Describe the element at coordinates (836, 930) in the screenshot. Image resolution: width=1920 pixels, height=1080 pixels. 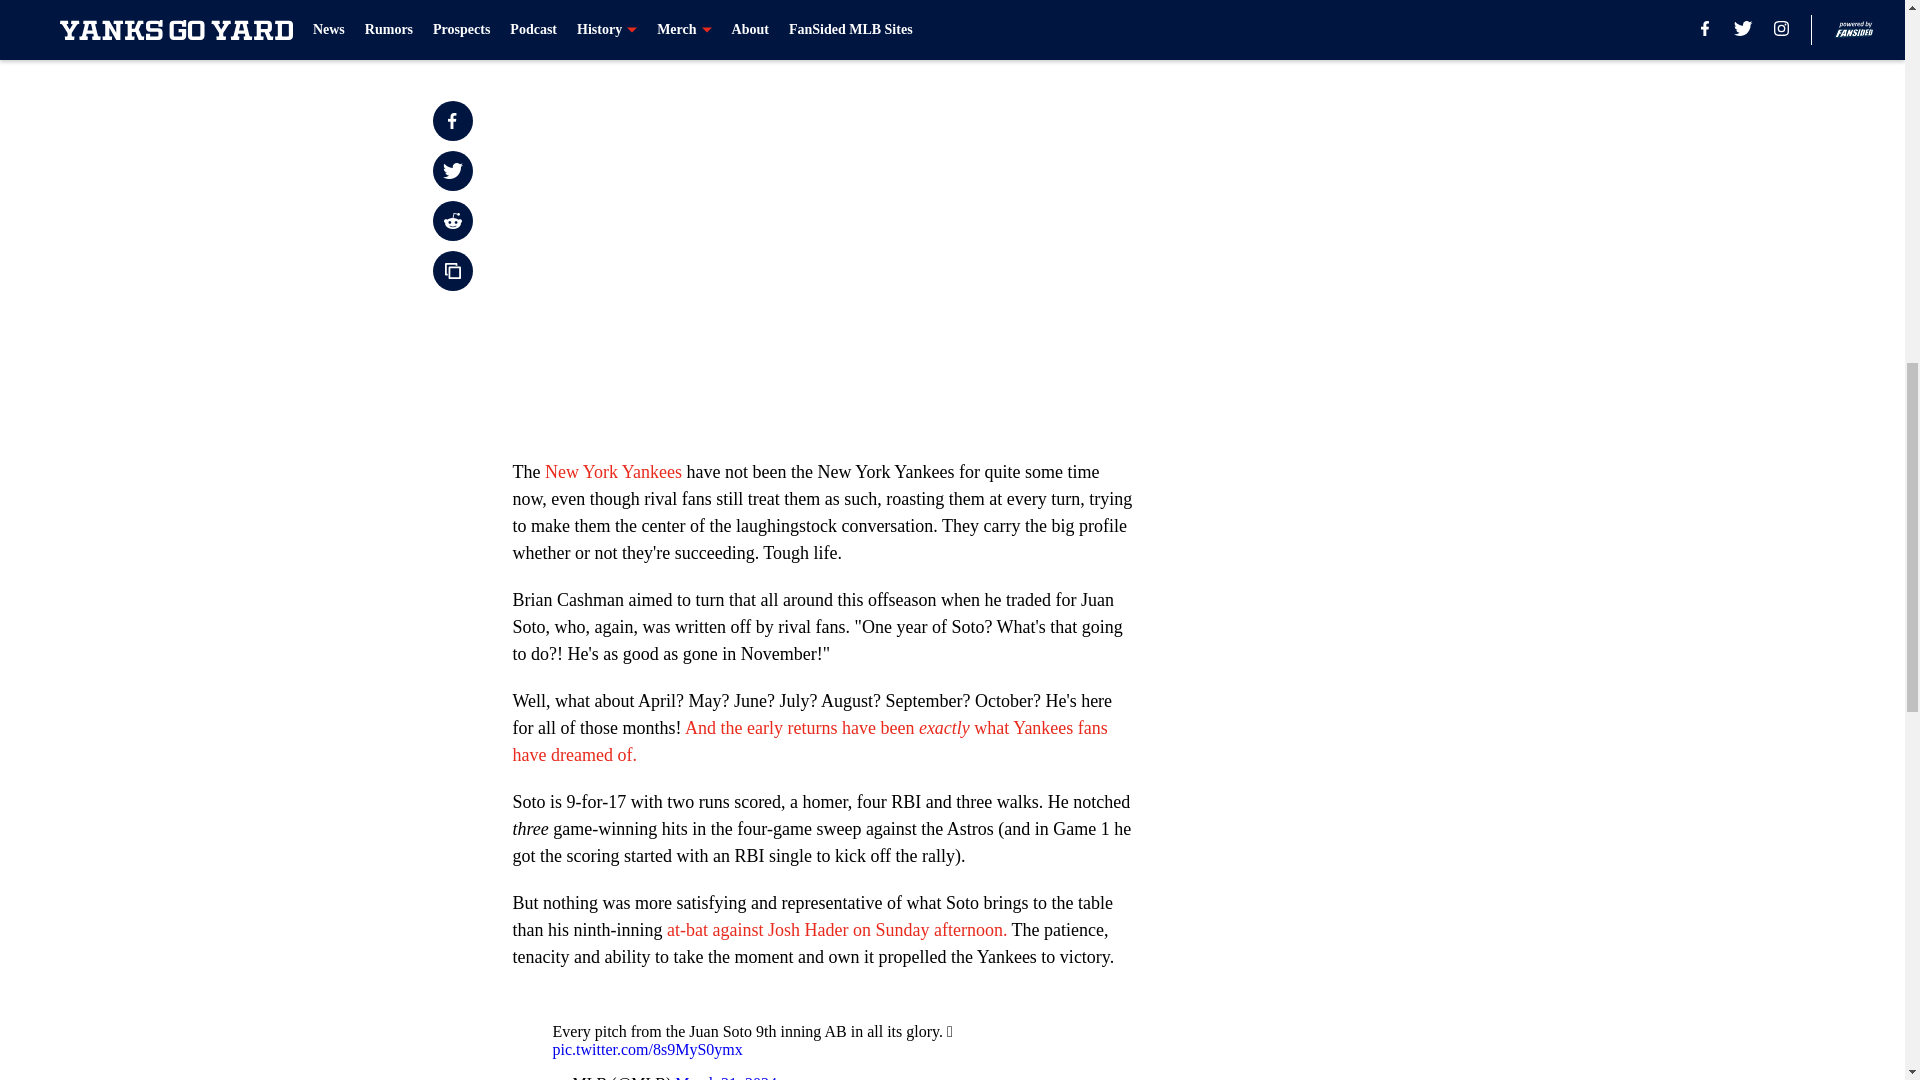
I see `at-bat against Josh Hader on Sunday afternoon.` at that location.